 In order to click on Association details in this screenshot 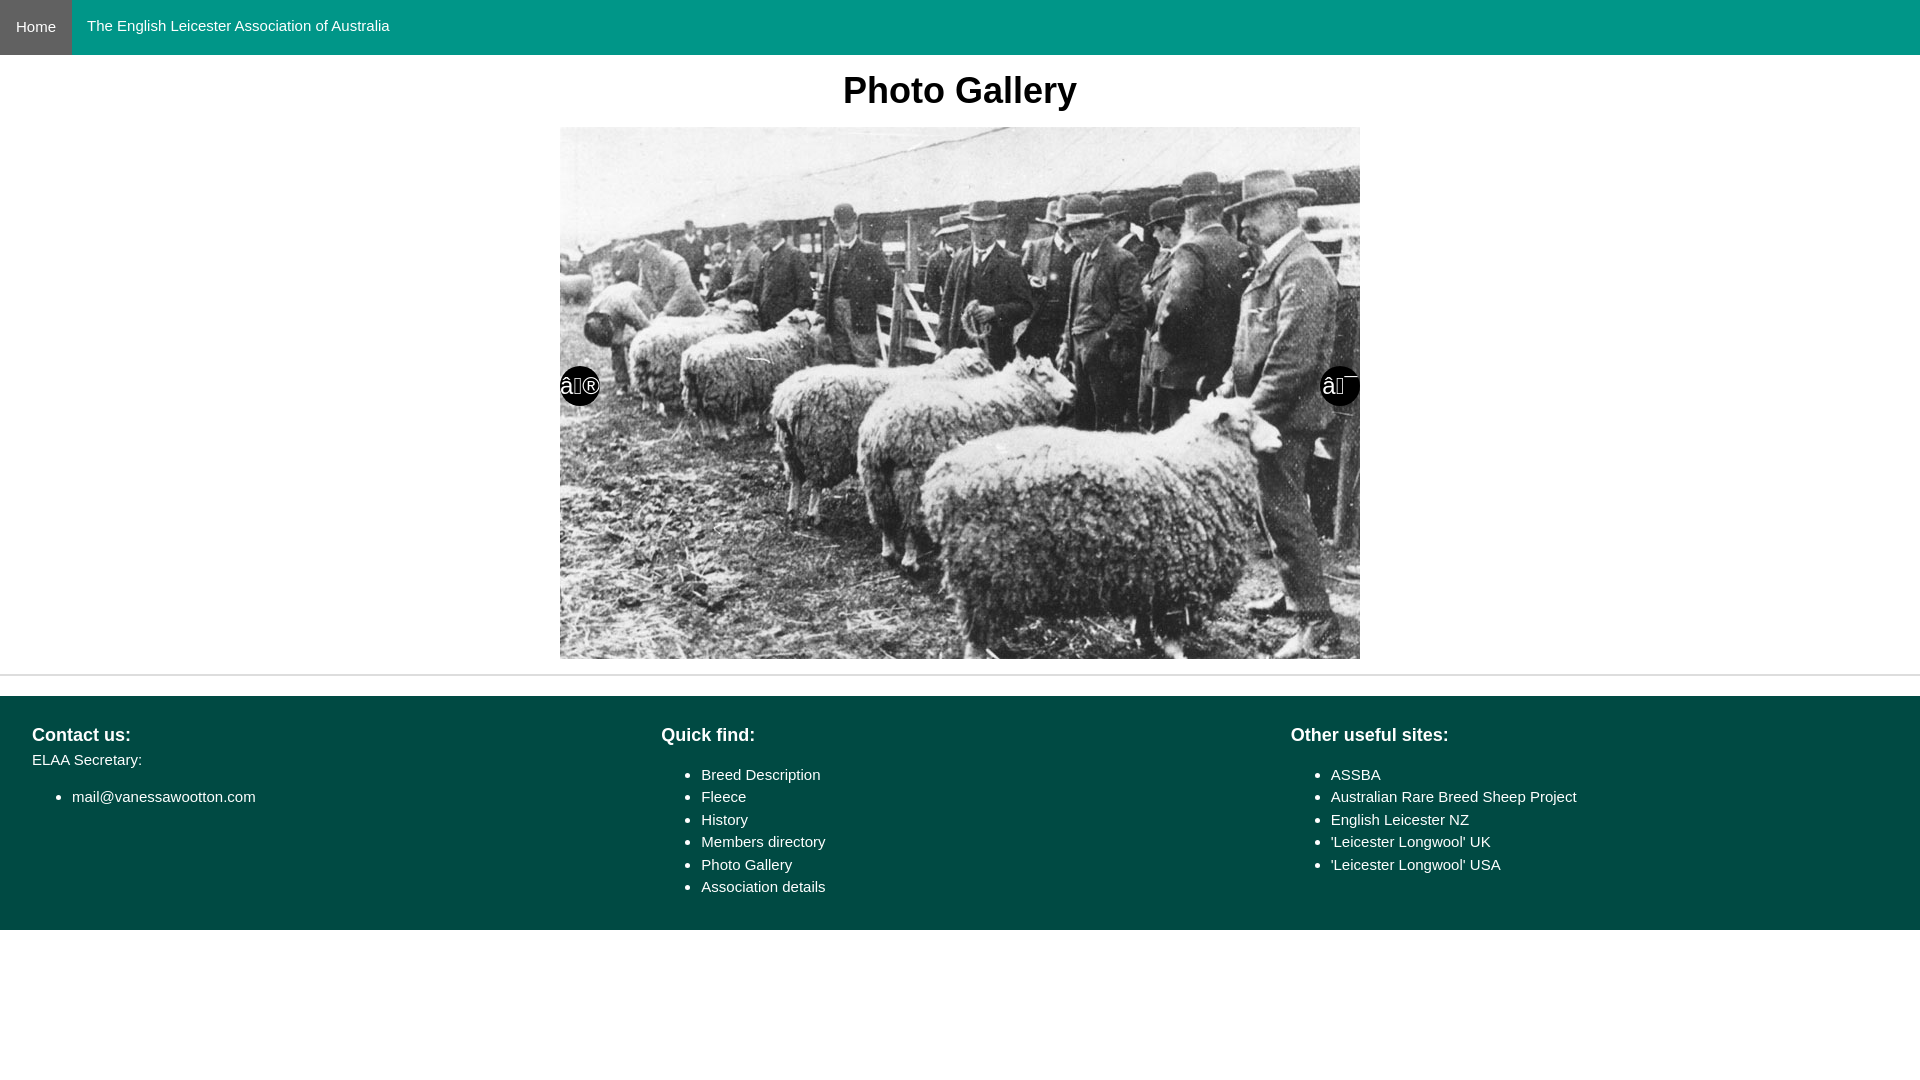, I will do `click(763, 886)`.